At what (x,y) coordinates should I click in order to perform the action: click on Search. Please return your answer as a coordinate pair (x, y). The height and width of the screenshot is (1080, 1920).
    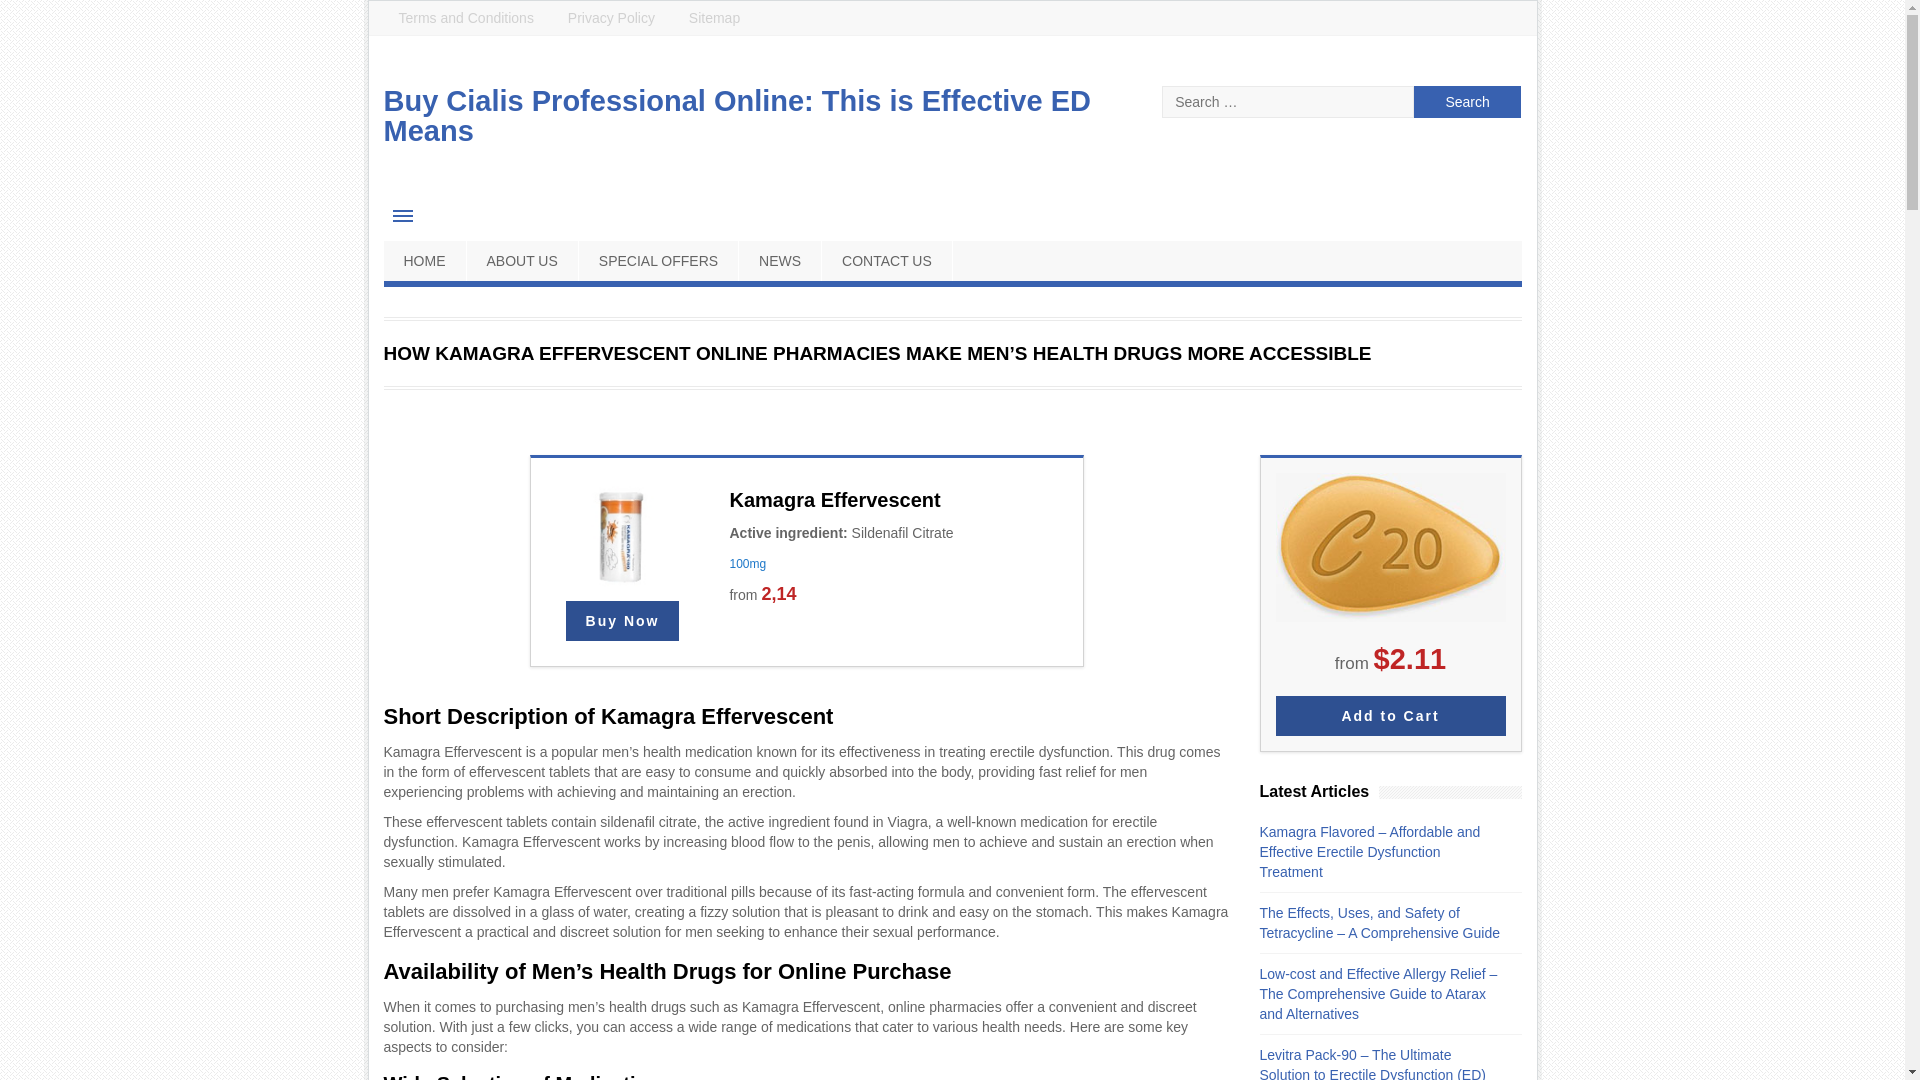
    Looking at the image, I should click on (1468, 102).